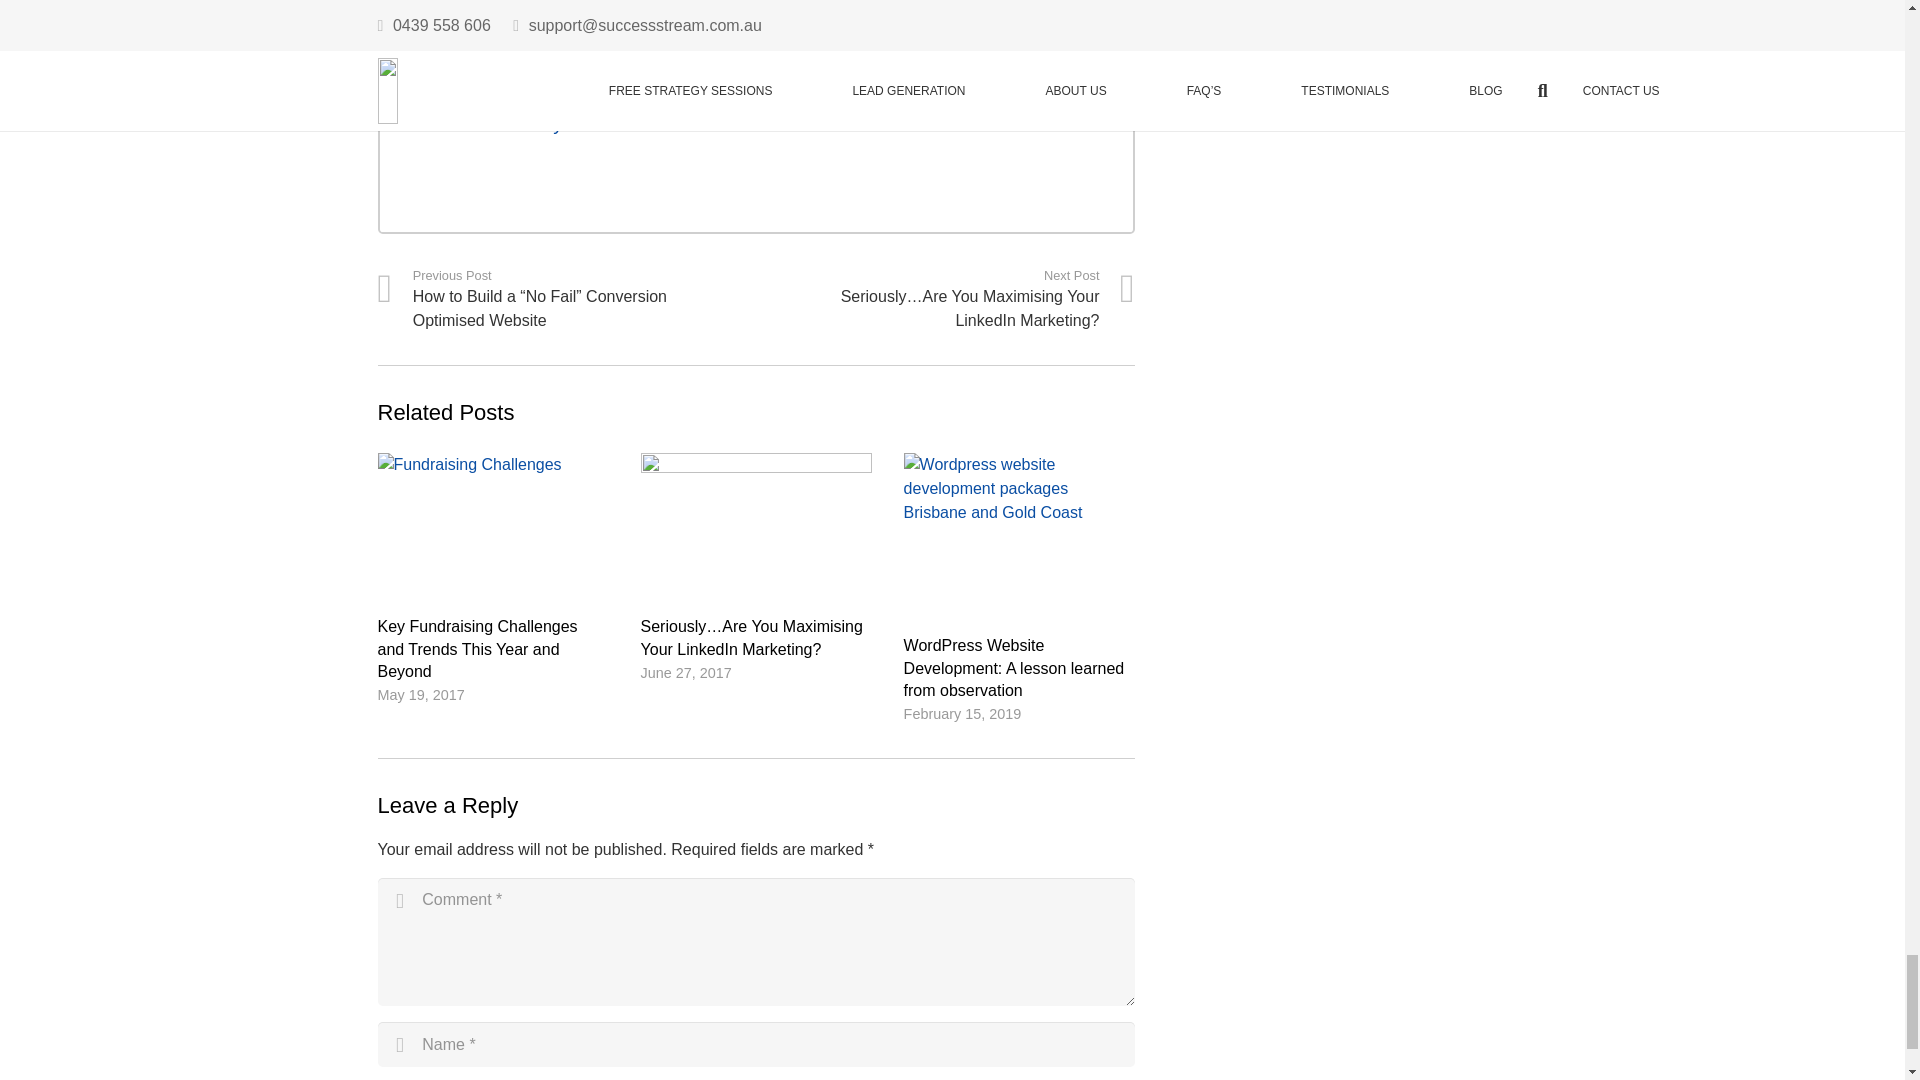 This screenshot has height=1080, width=1920. Describe the element at coordinates (401, 24) in the screenshot. I see `Share this` at that location.